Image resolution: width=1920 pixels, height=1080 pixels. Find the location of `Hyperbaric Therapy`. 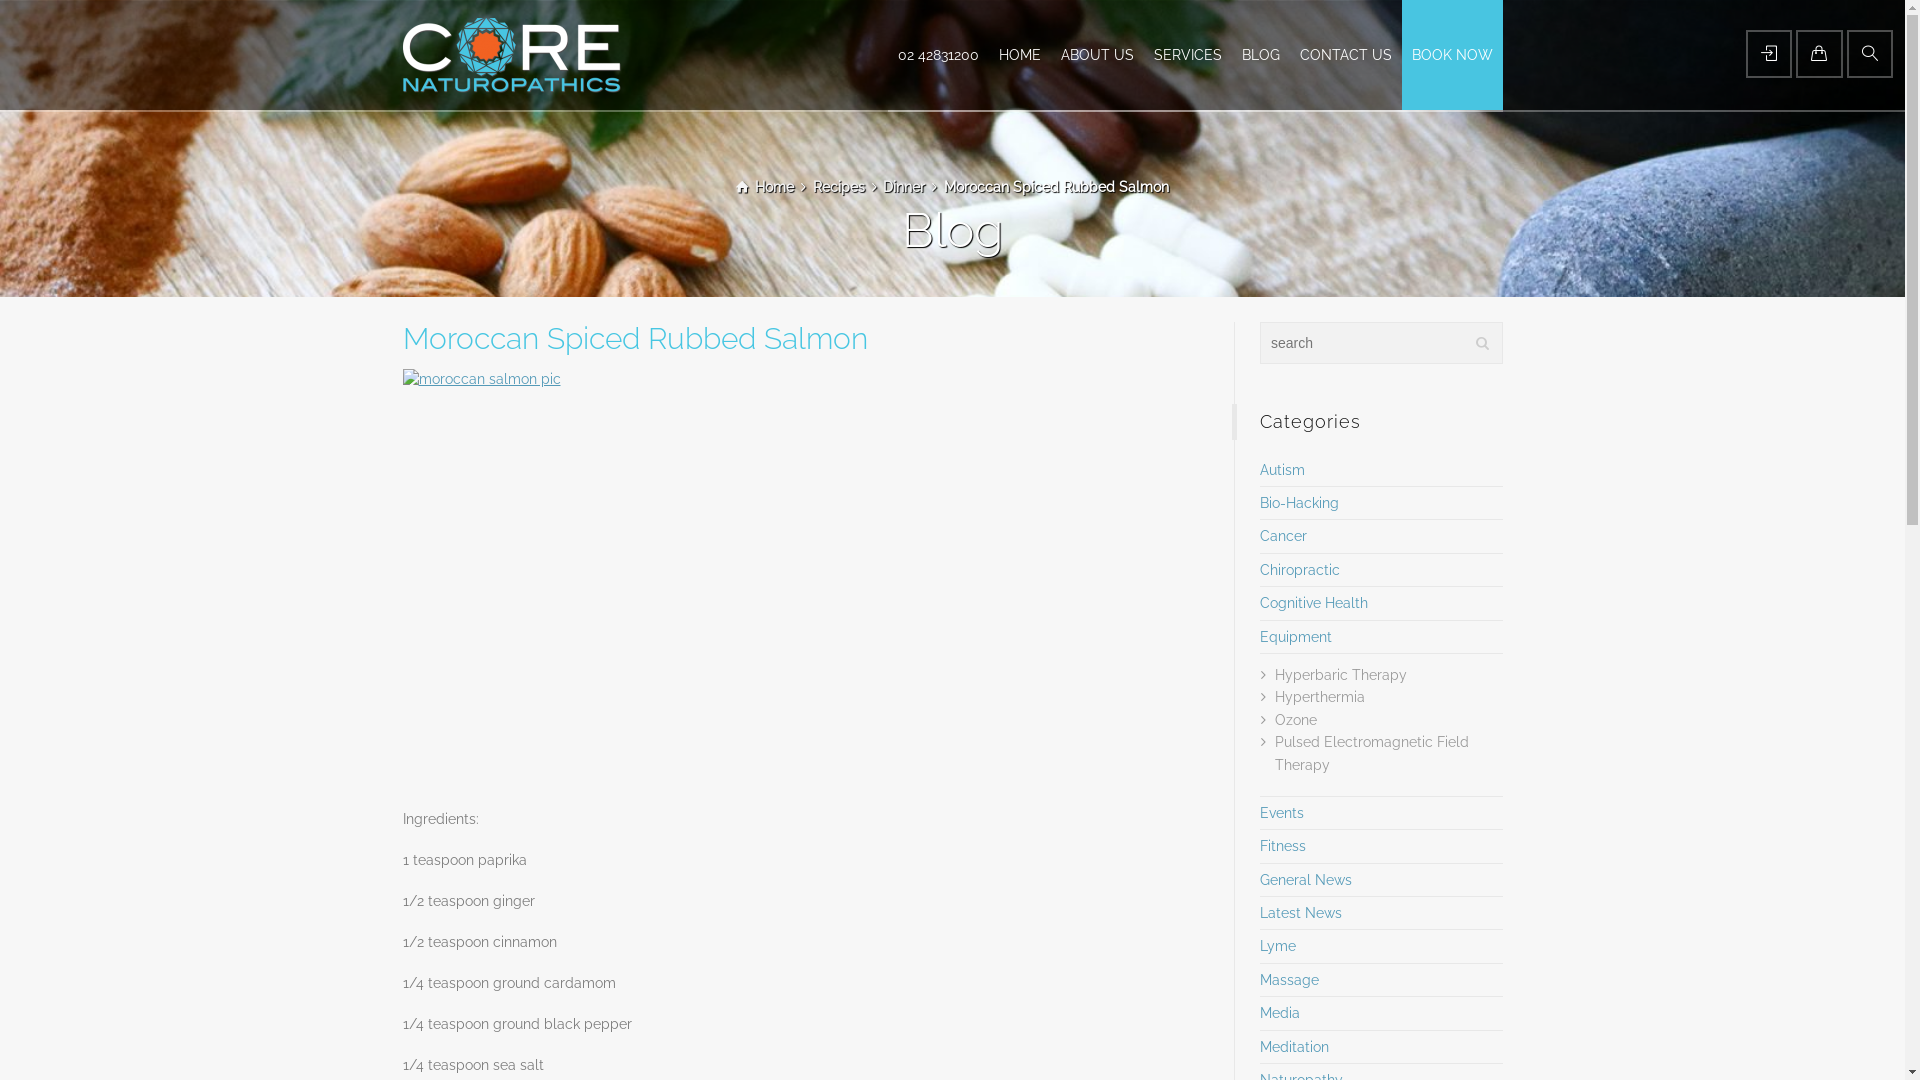

Hyperbaric Therapy is located at coordinates (1341, 675).